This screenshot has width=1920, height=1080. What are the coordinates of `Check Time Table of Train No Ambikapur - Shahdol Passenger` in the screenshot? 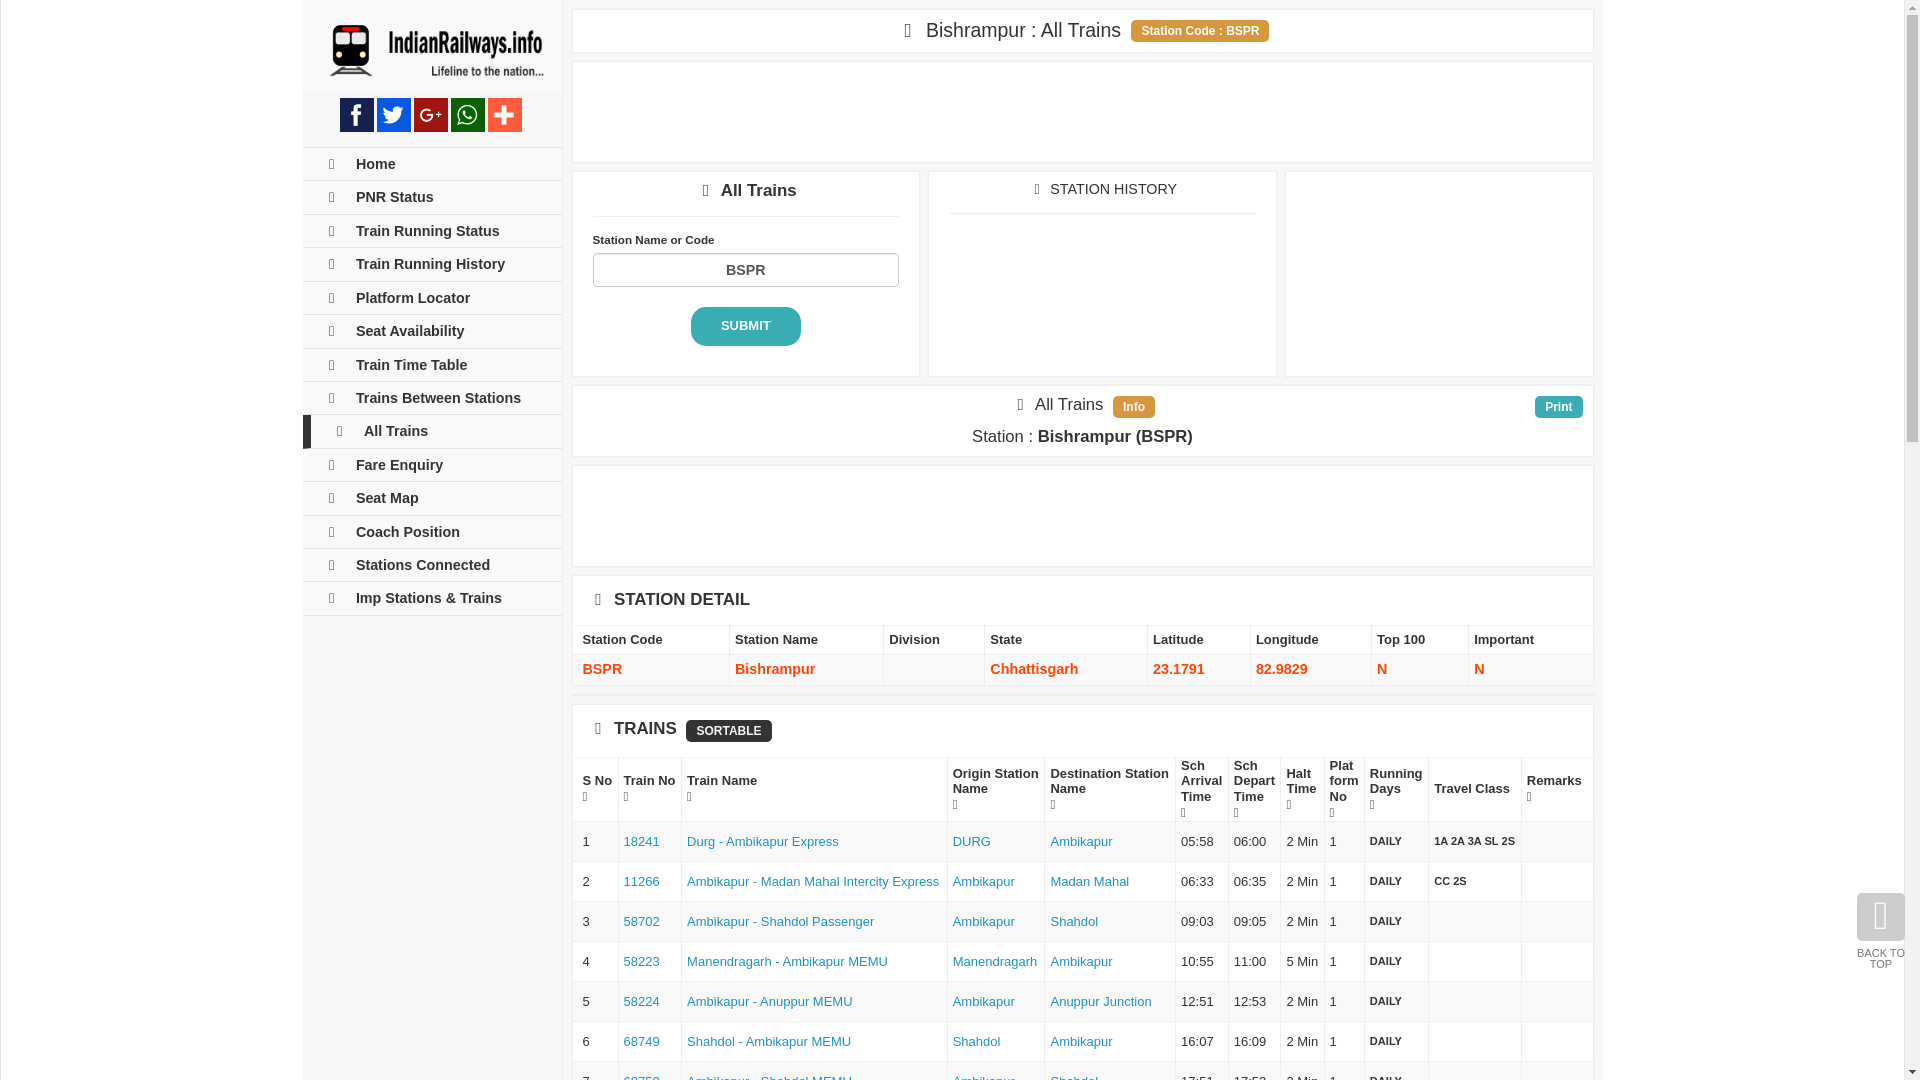 It's located at (780, 920).